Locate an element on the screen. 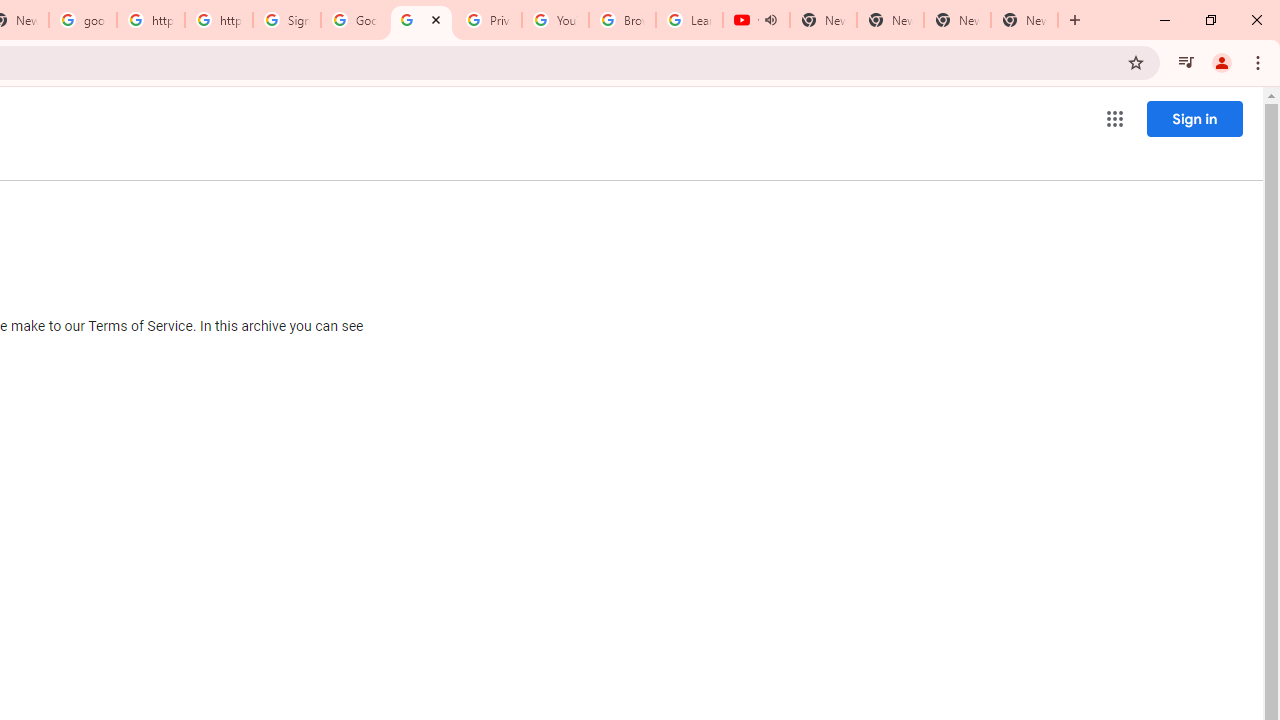 This screenshot has height=720, width=1280. Mute tab is located at coordinates (770, 20).